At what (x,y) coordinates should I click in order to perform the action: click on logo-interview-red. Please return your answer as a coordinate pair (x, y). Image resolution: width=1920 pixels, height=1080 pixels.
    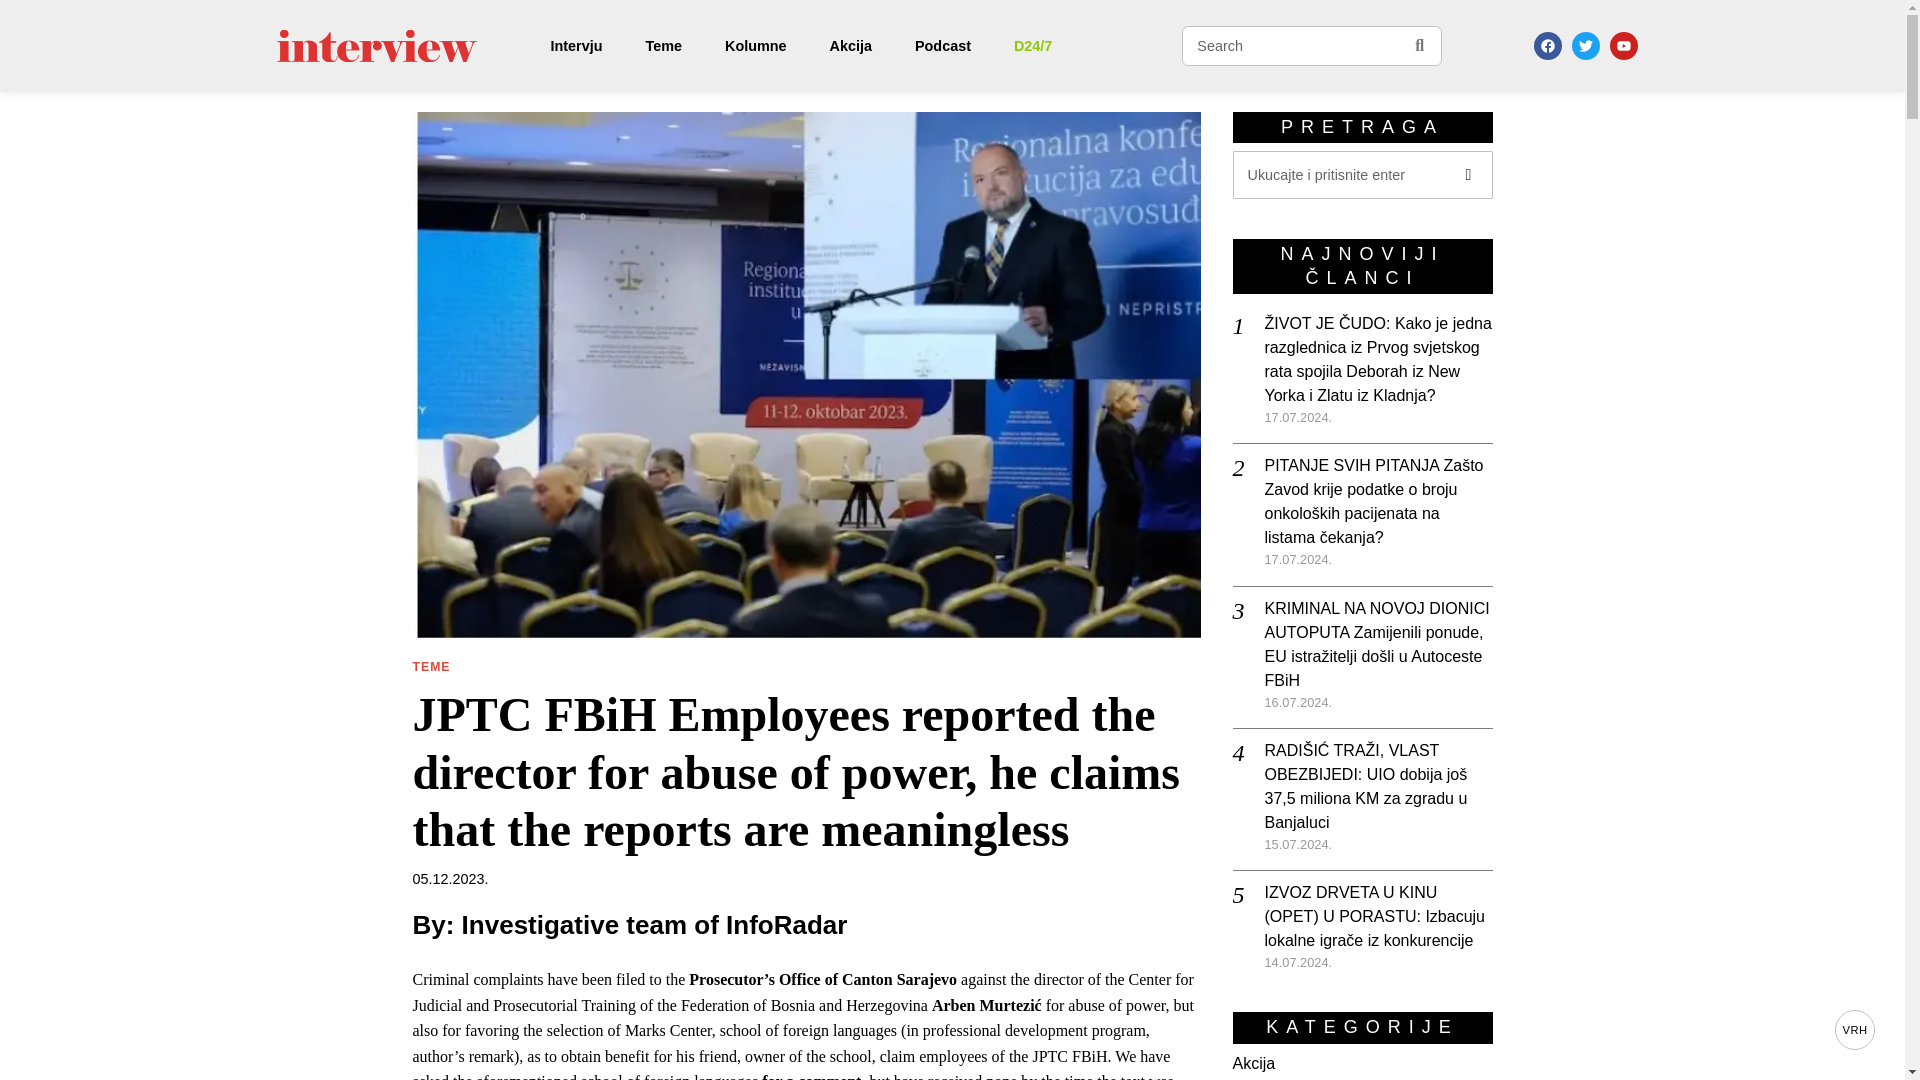
    Looking at the image, I should click on (376, 46).